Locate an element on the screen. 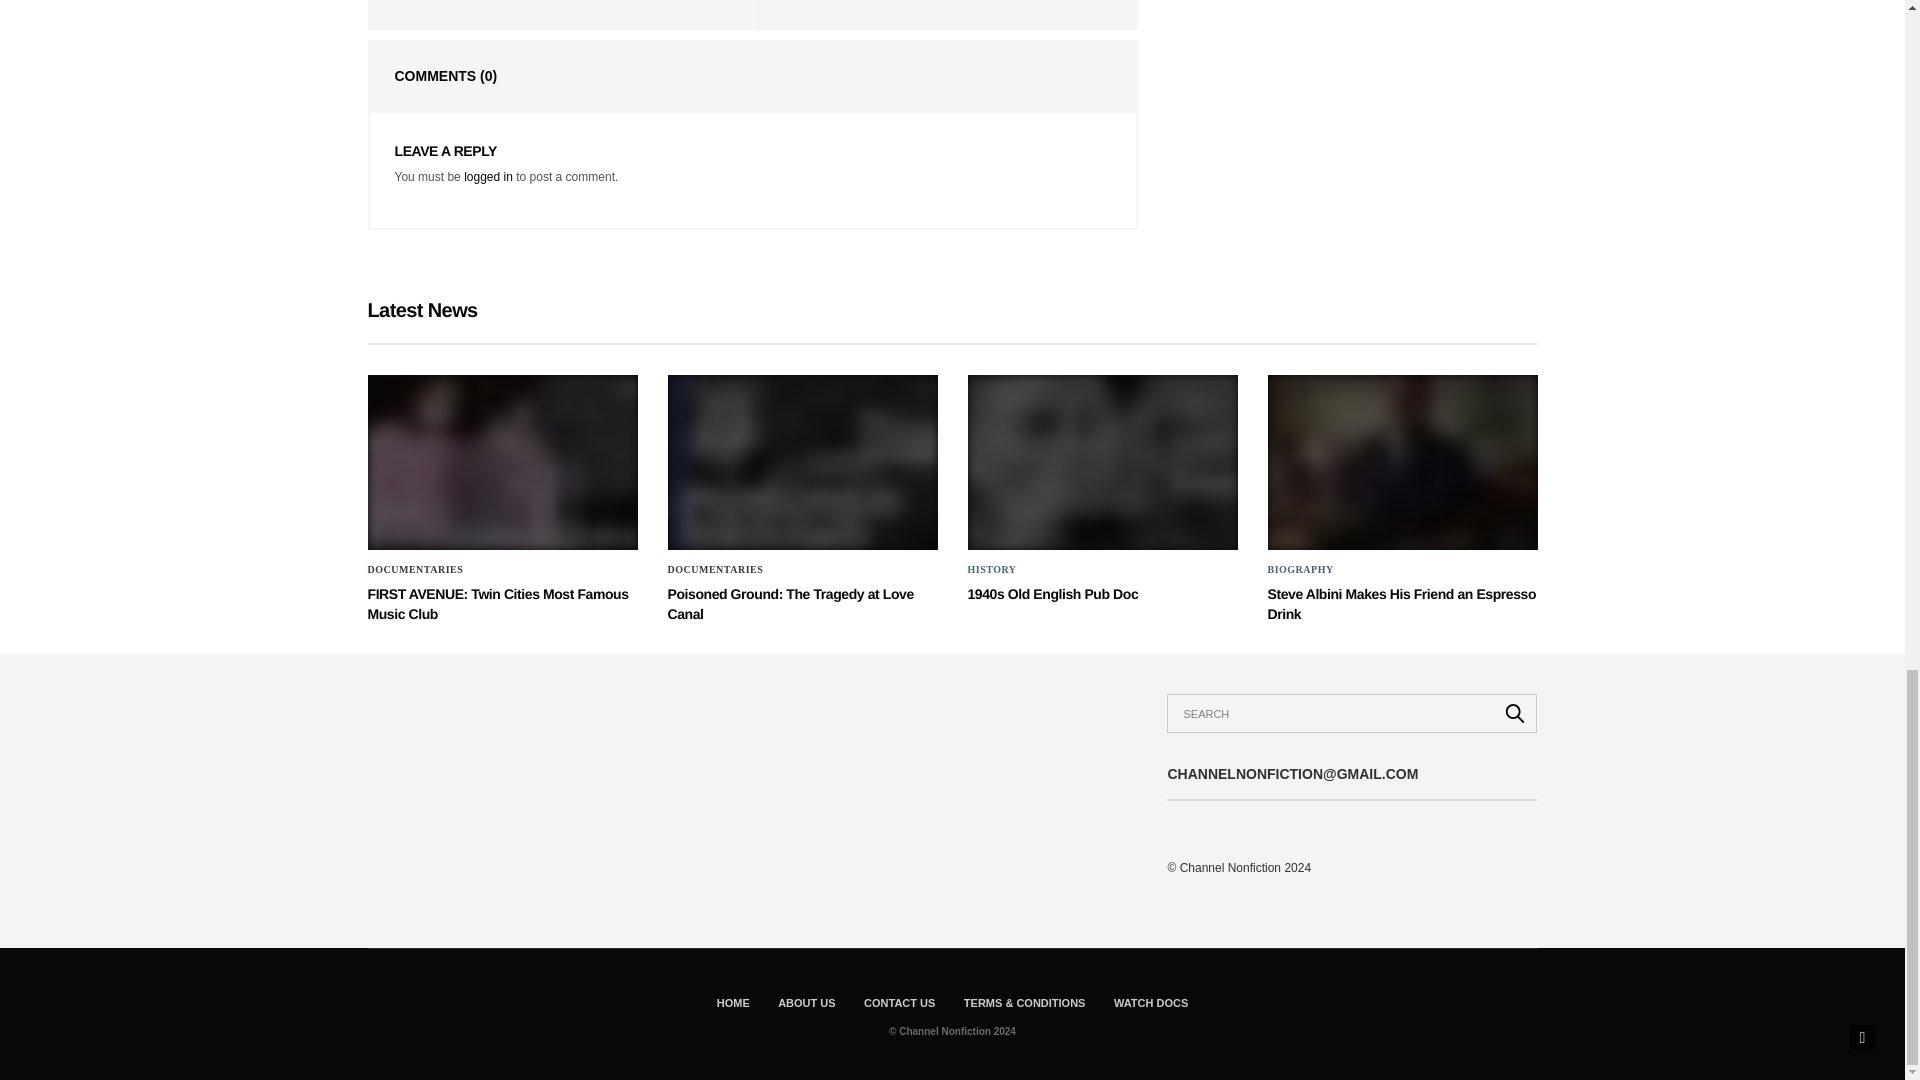 This screenshot has width=1920, height=1080. HISTORY is located at coordinates (992, 569).